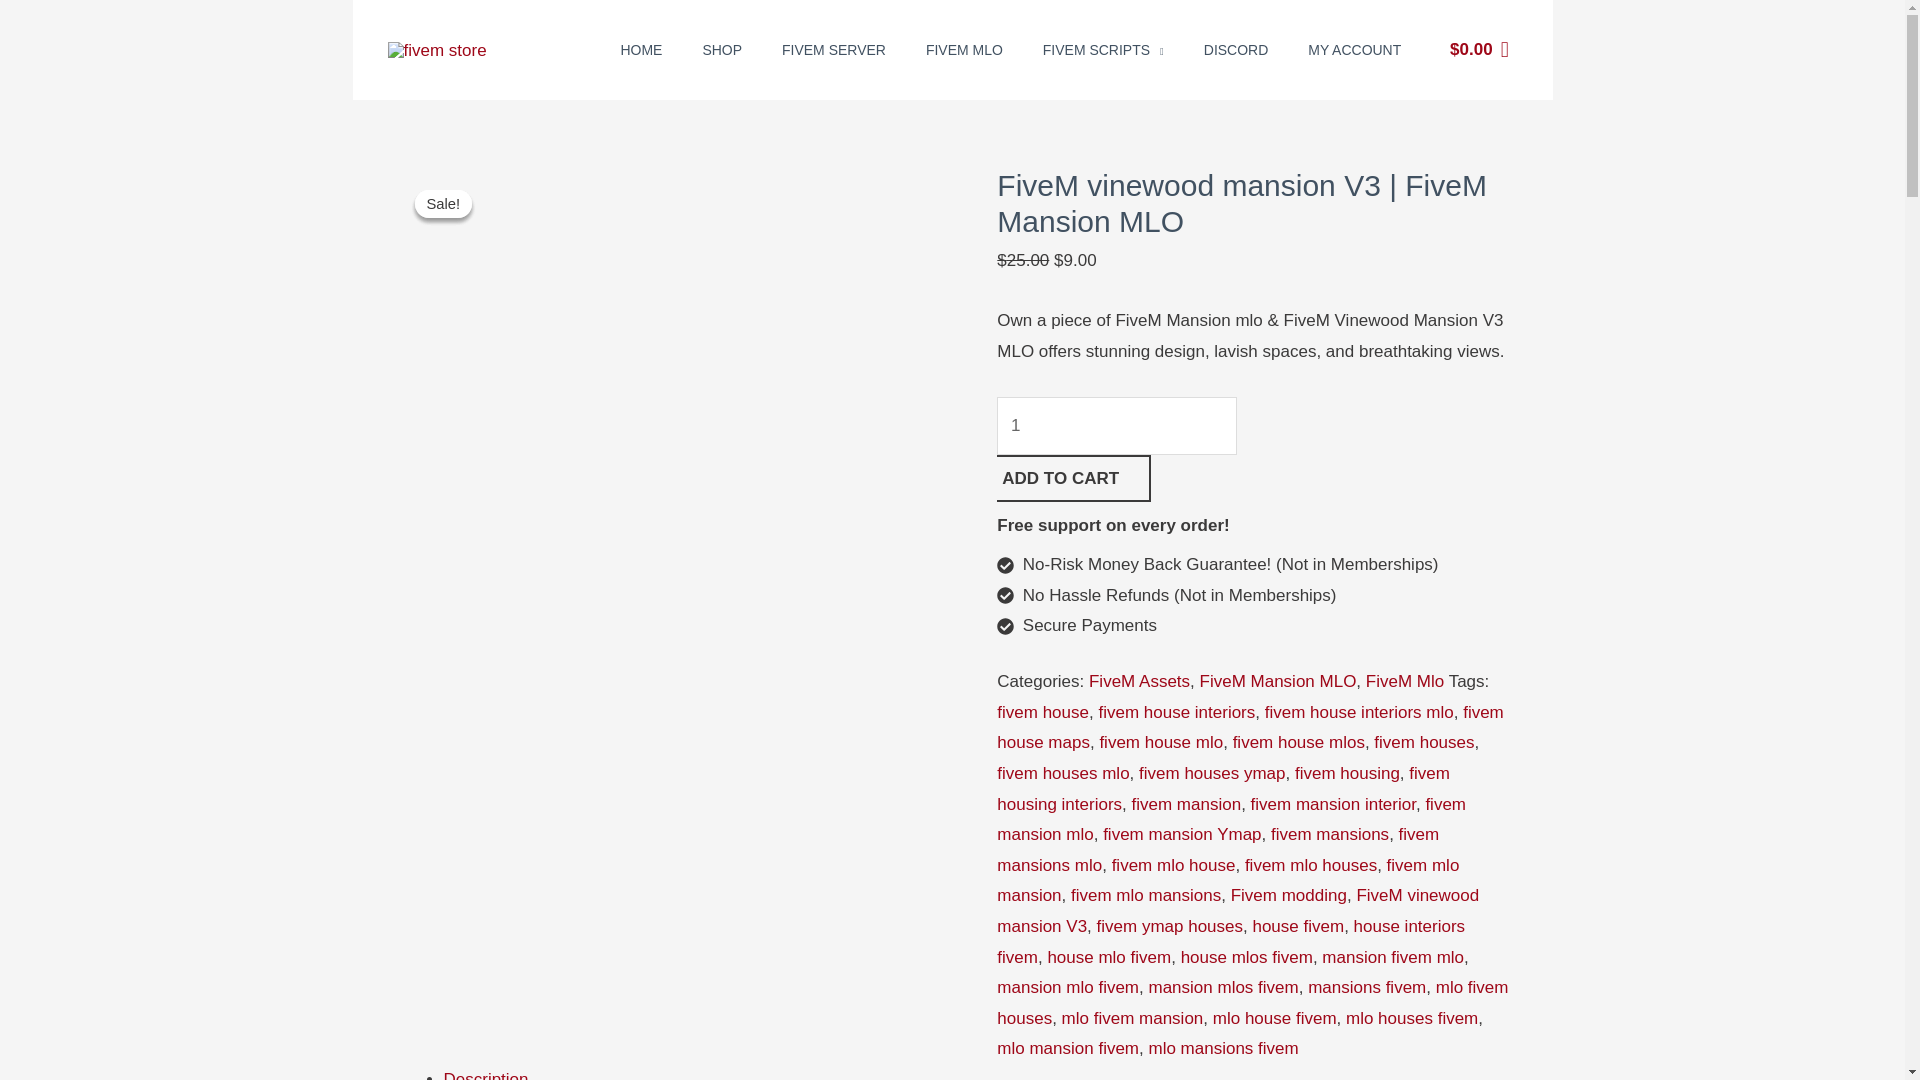 The width and height of the screenshot is (1920, 1080). I want to click on FIVEM SERVER, so click(834, 50).